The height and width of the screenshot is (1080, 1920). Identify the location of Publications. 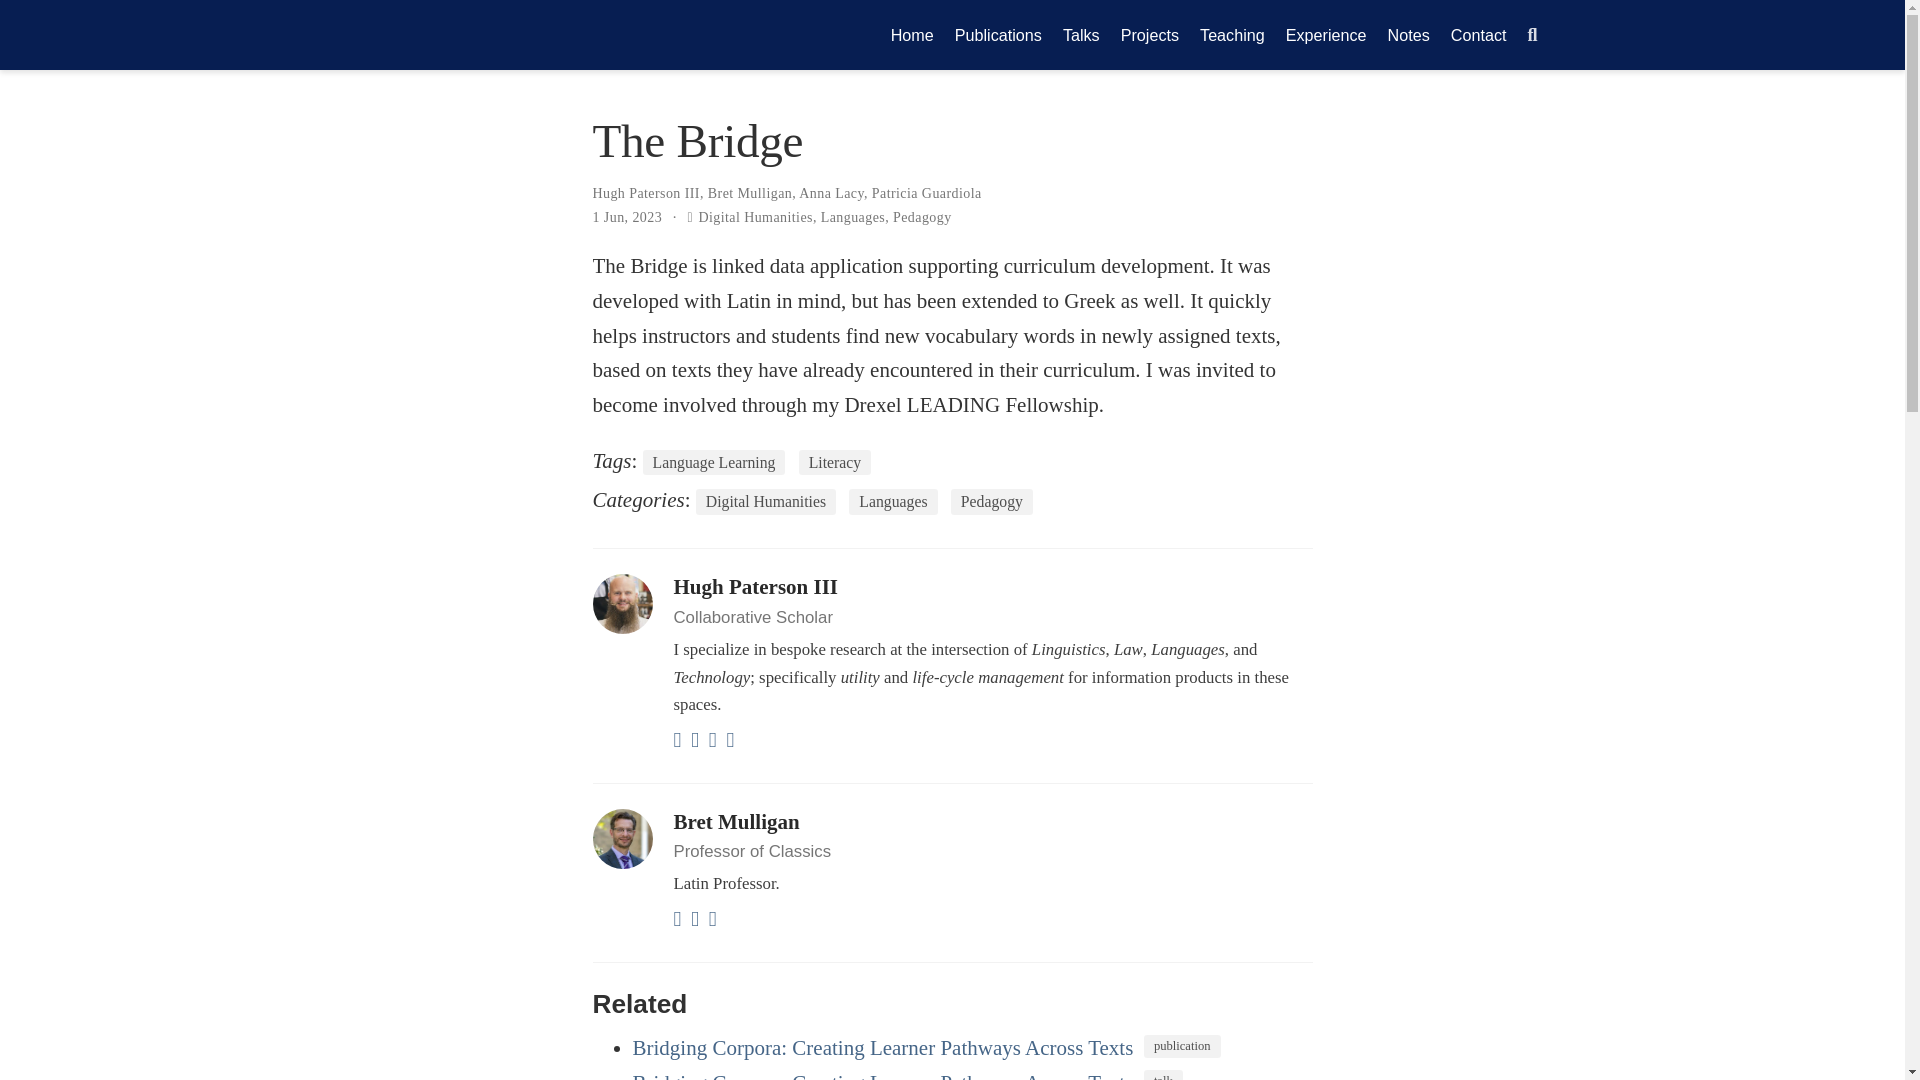
(998, 34).